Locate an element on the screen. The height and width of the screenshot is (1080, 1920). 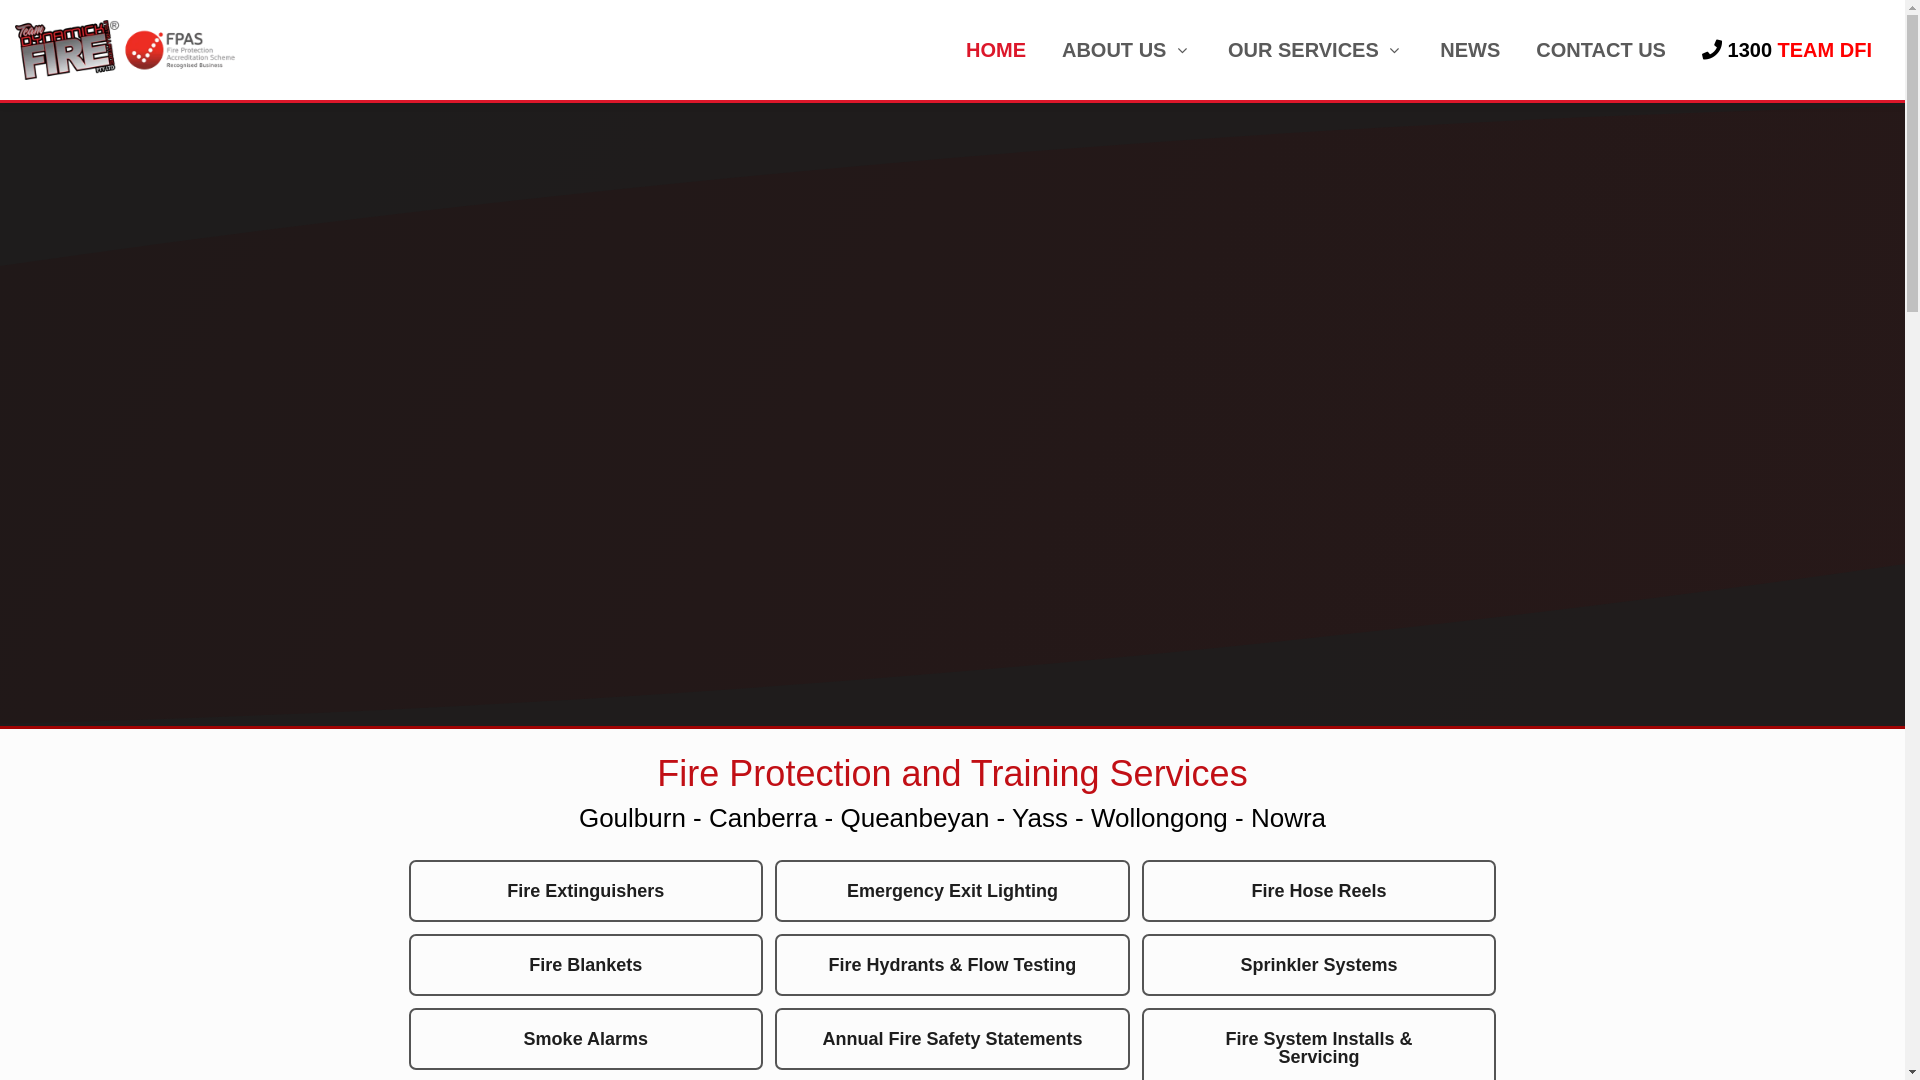
CONTACT US is located at coordinates (1601, 50).